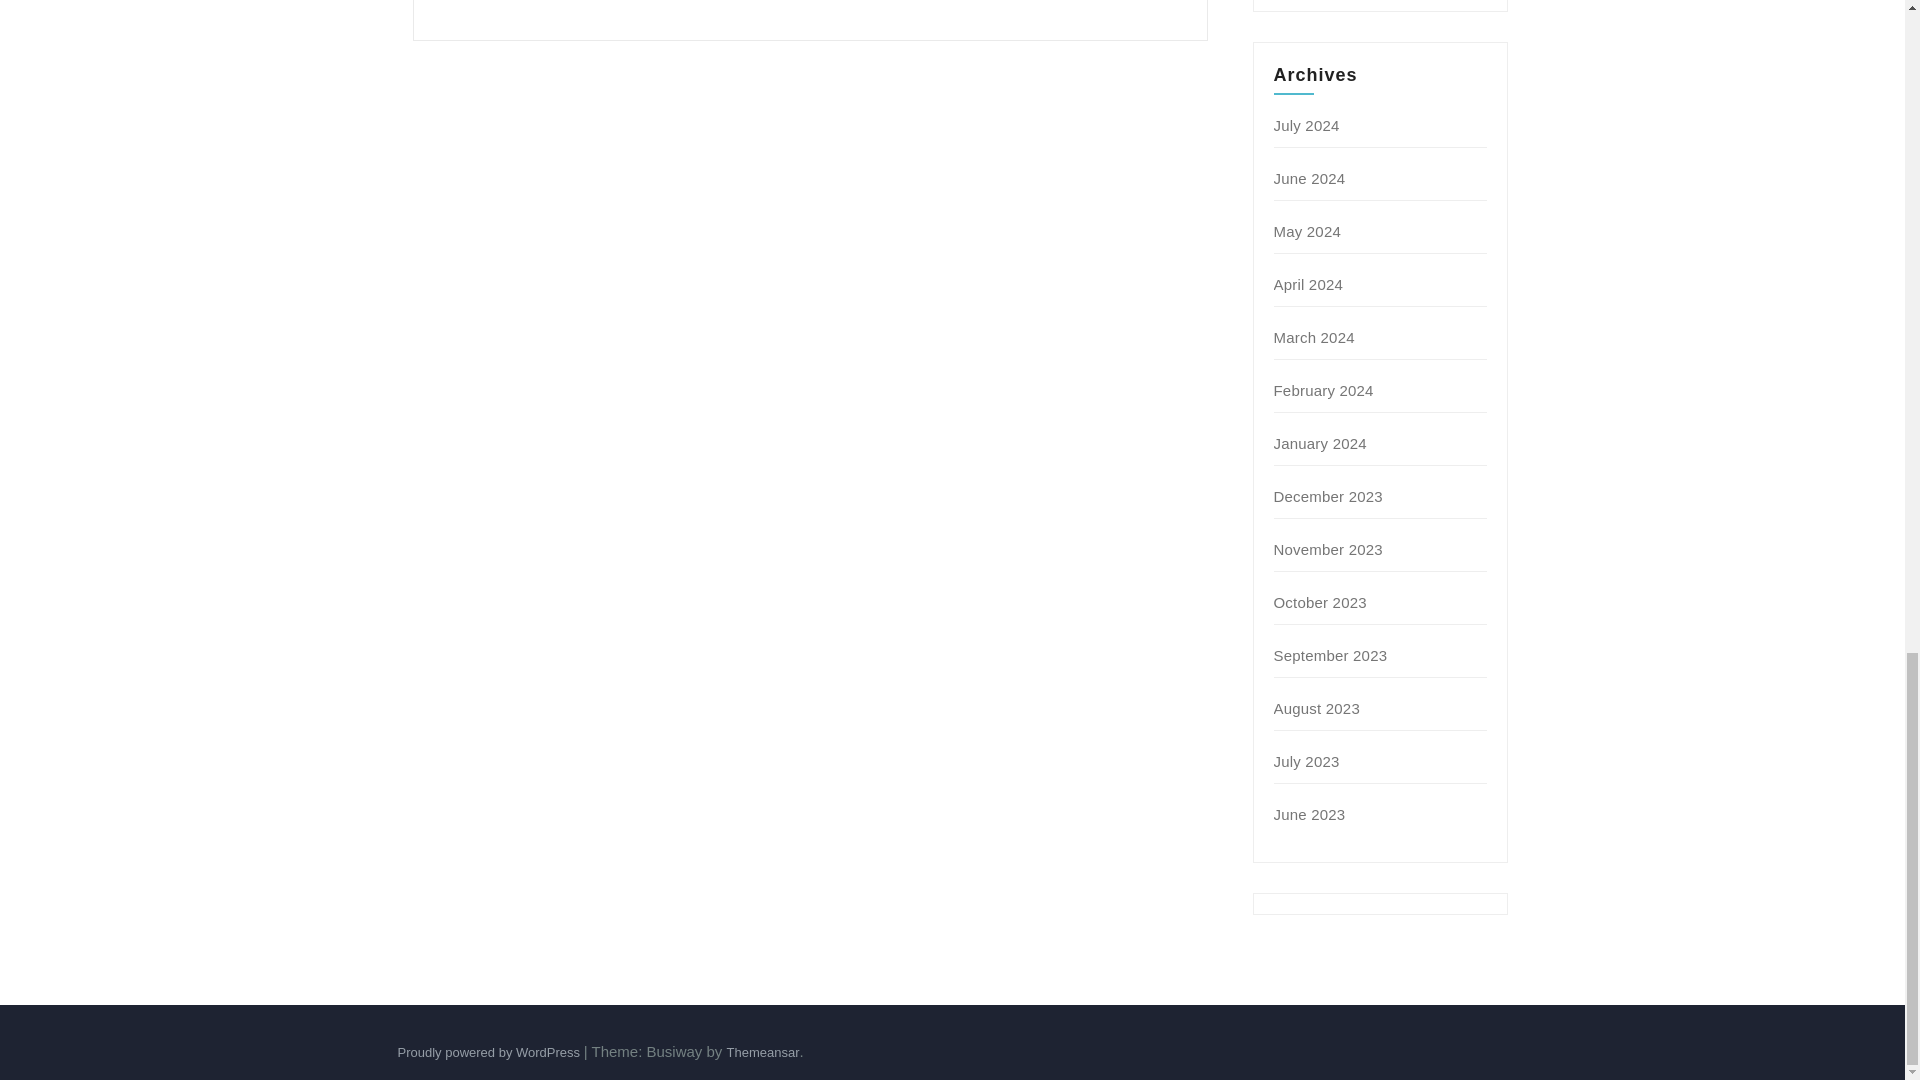 This screenshot has width=1920, height=1080. What do you see at coordinates (1320, 602) in the screenshot?
I see `October 2023` at bounding box center [1320, 602].